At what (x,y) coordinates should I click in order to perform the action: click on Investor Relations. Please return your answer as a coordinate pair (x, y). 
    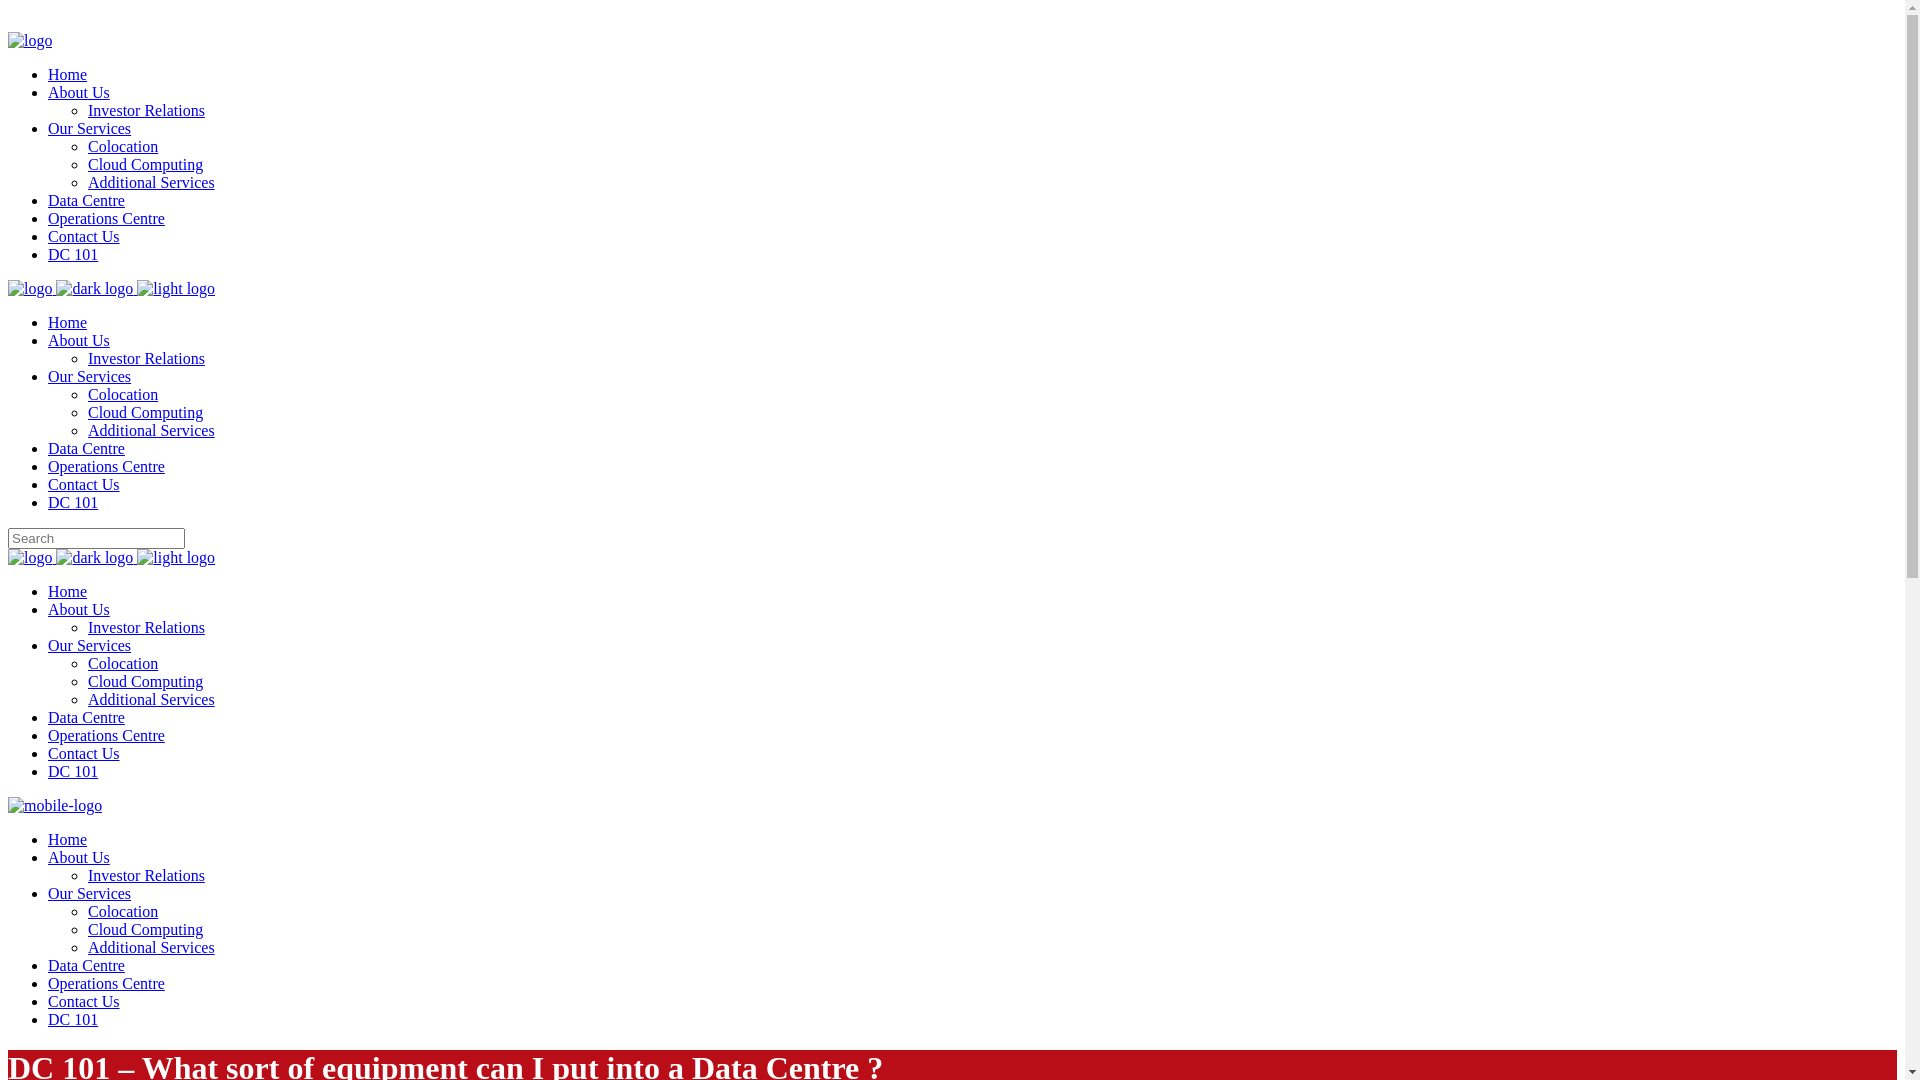
    Looking at the image, I should click on (146, 110).